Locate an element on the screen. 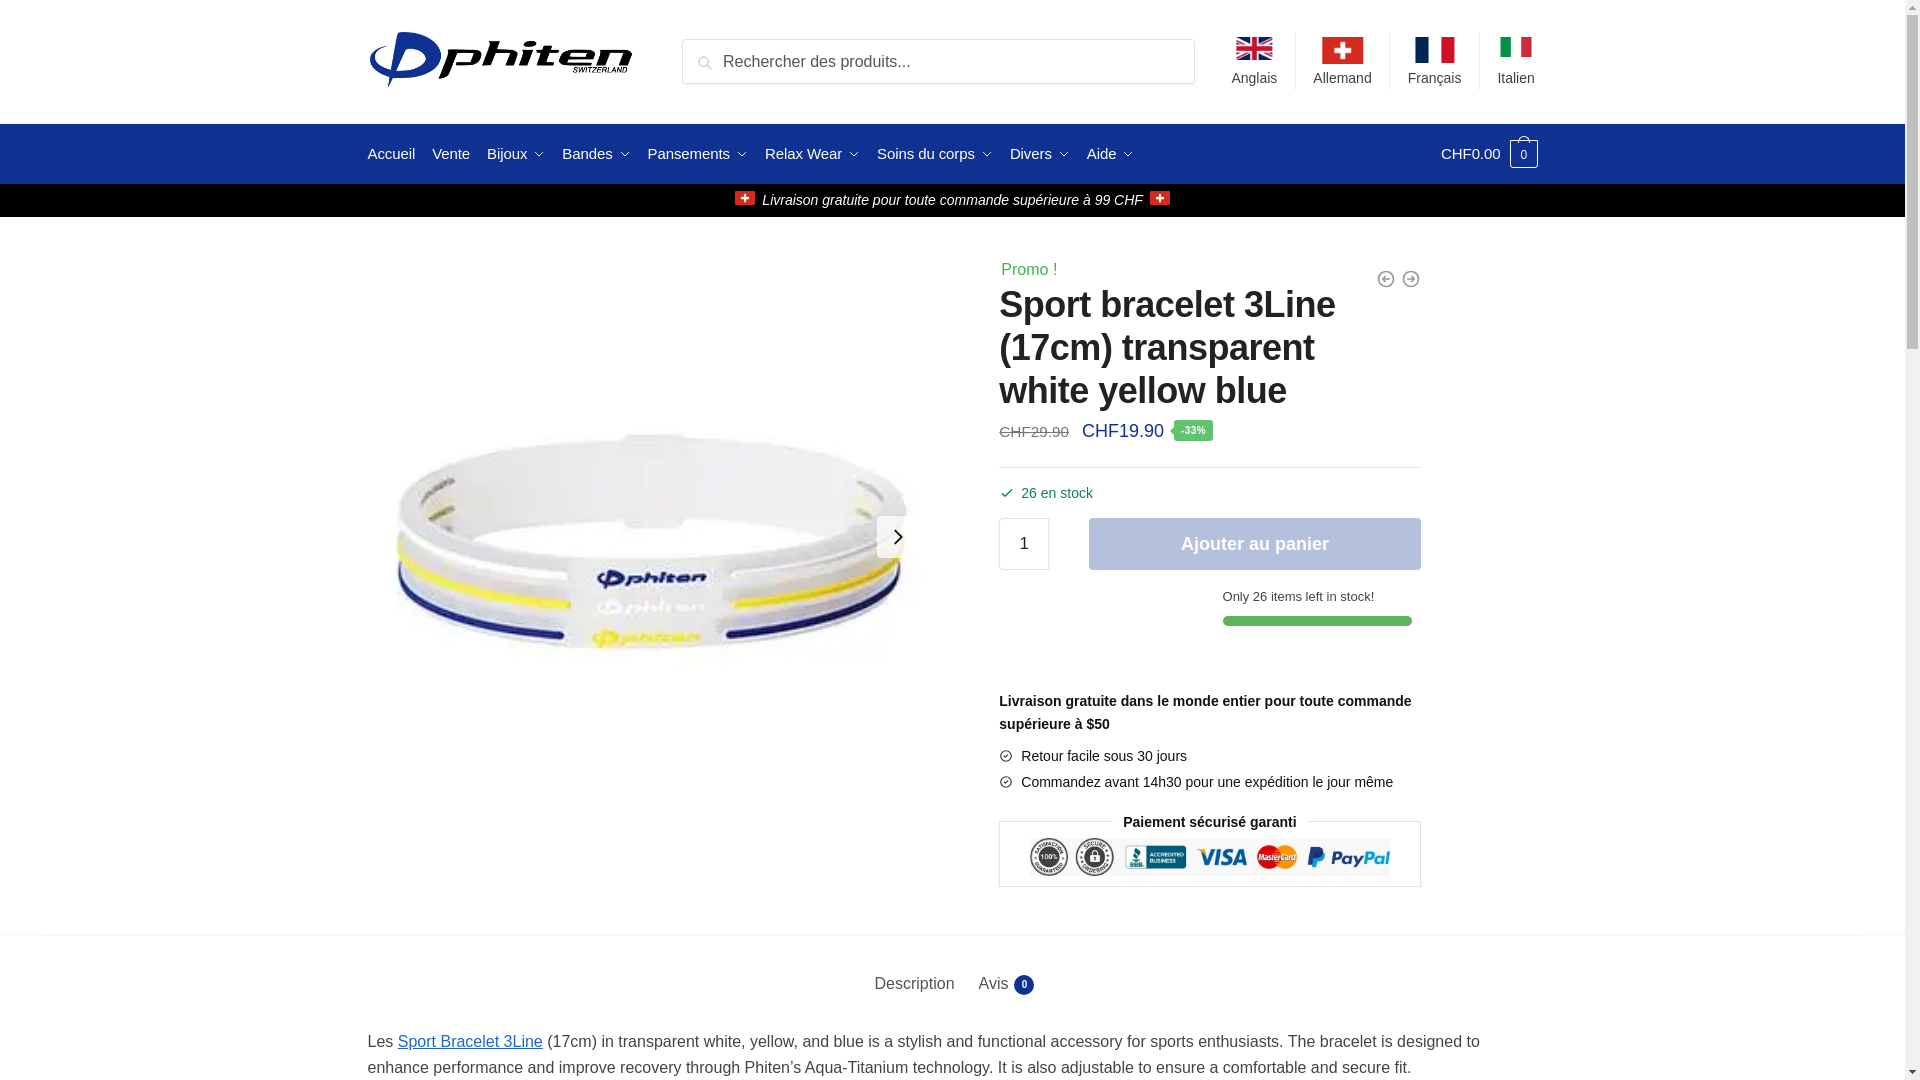 The width and height of the screenshot is (1920, 1080). 1 is located at coordinates (1023, 544).